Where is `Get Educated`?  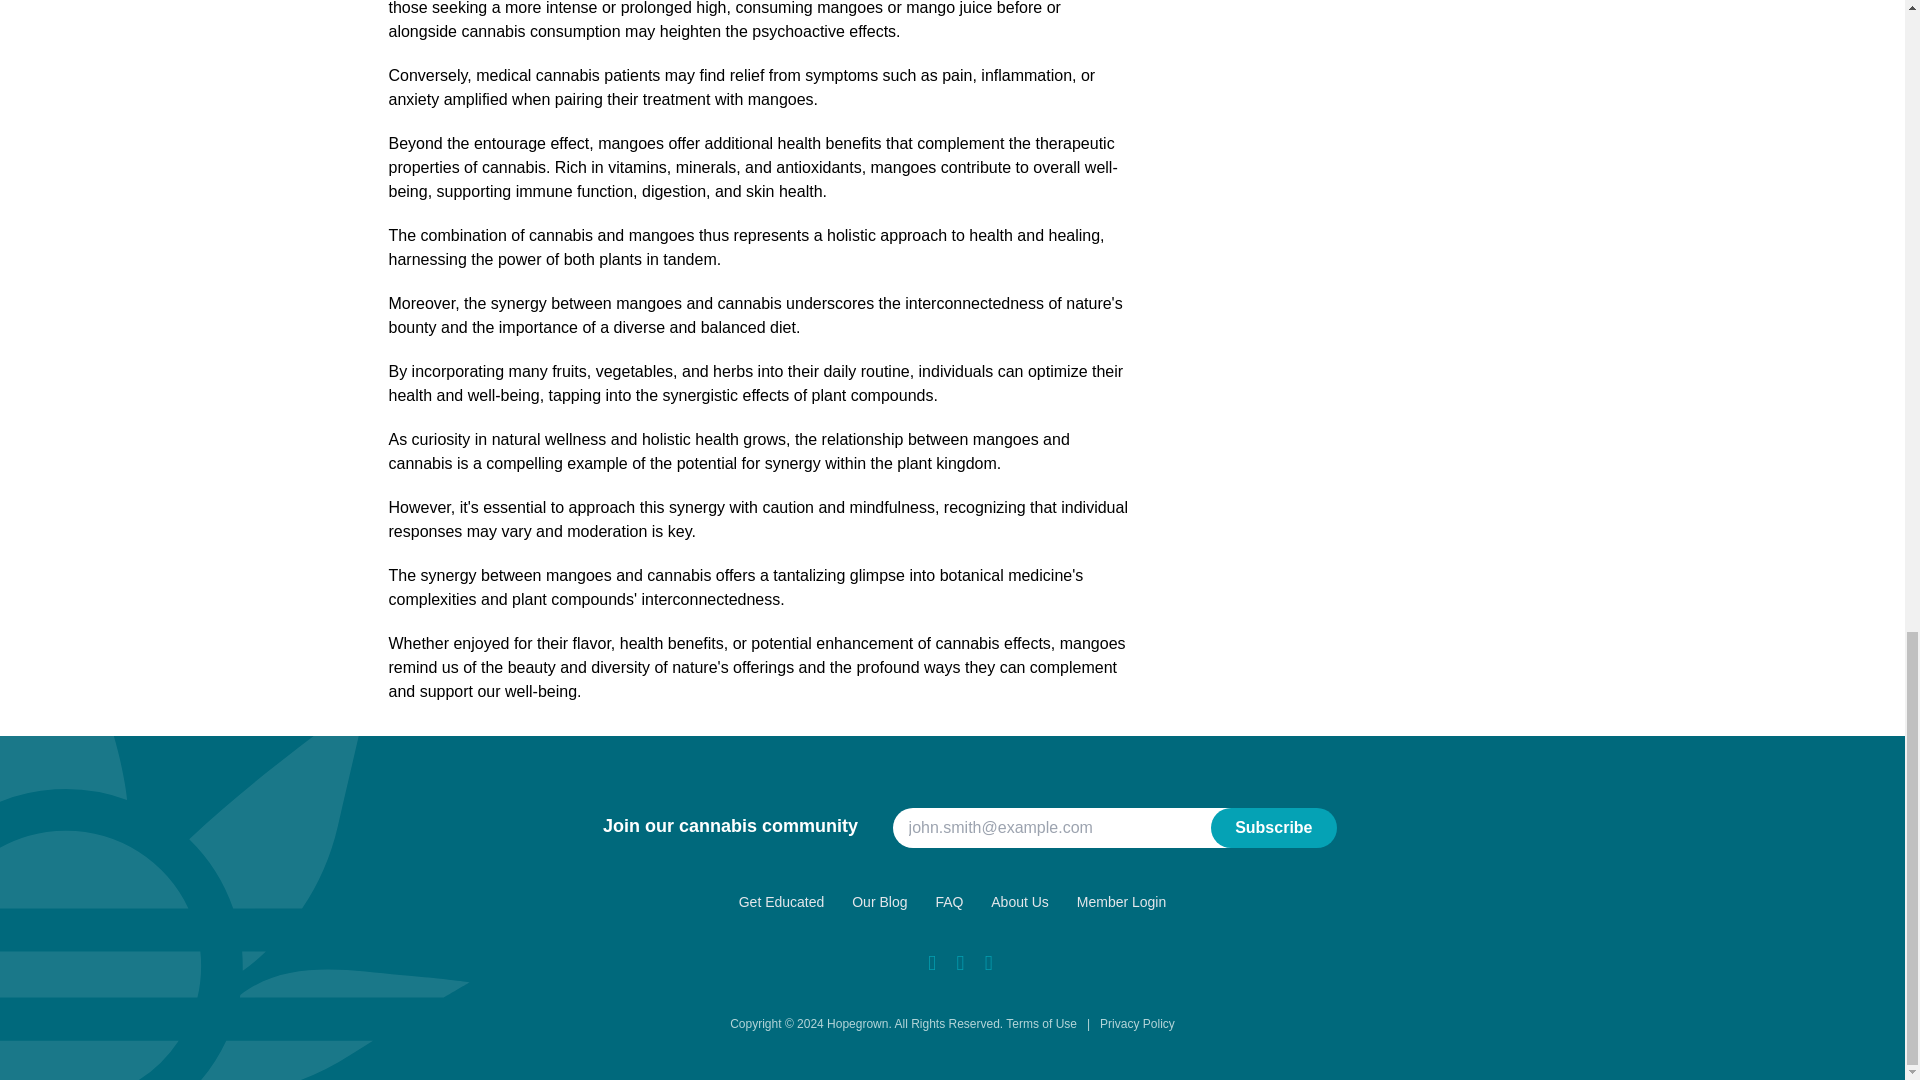
Get Educated is located at coordinates (782, 902).